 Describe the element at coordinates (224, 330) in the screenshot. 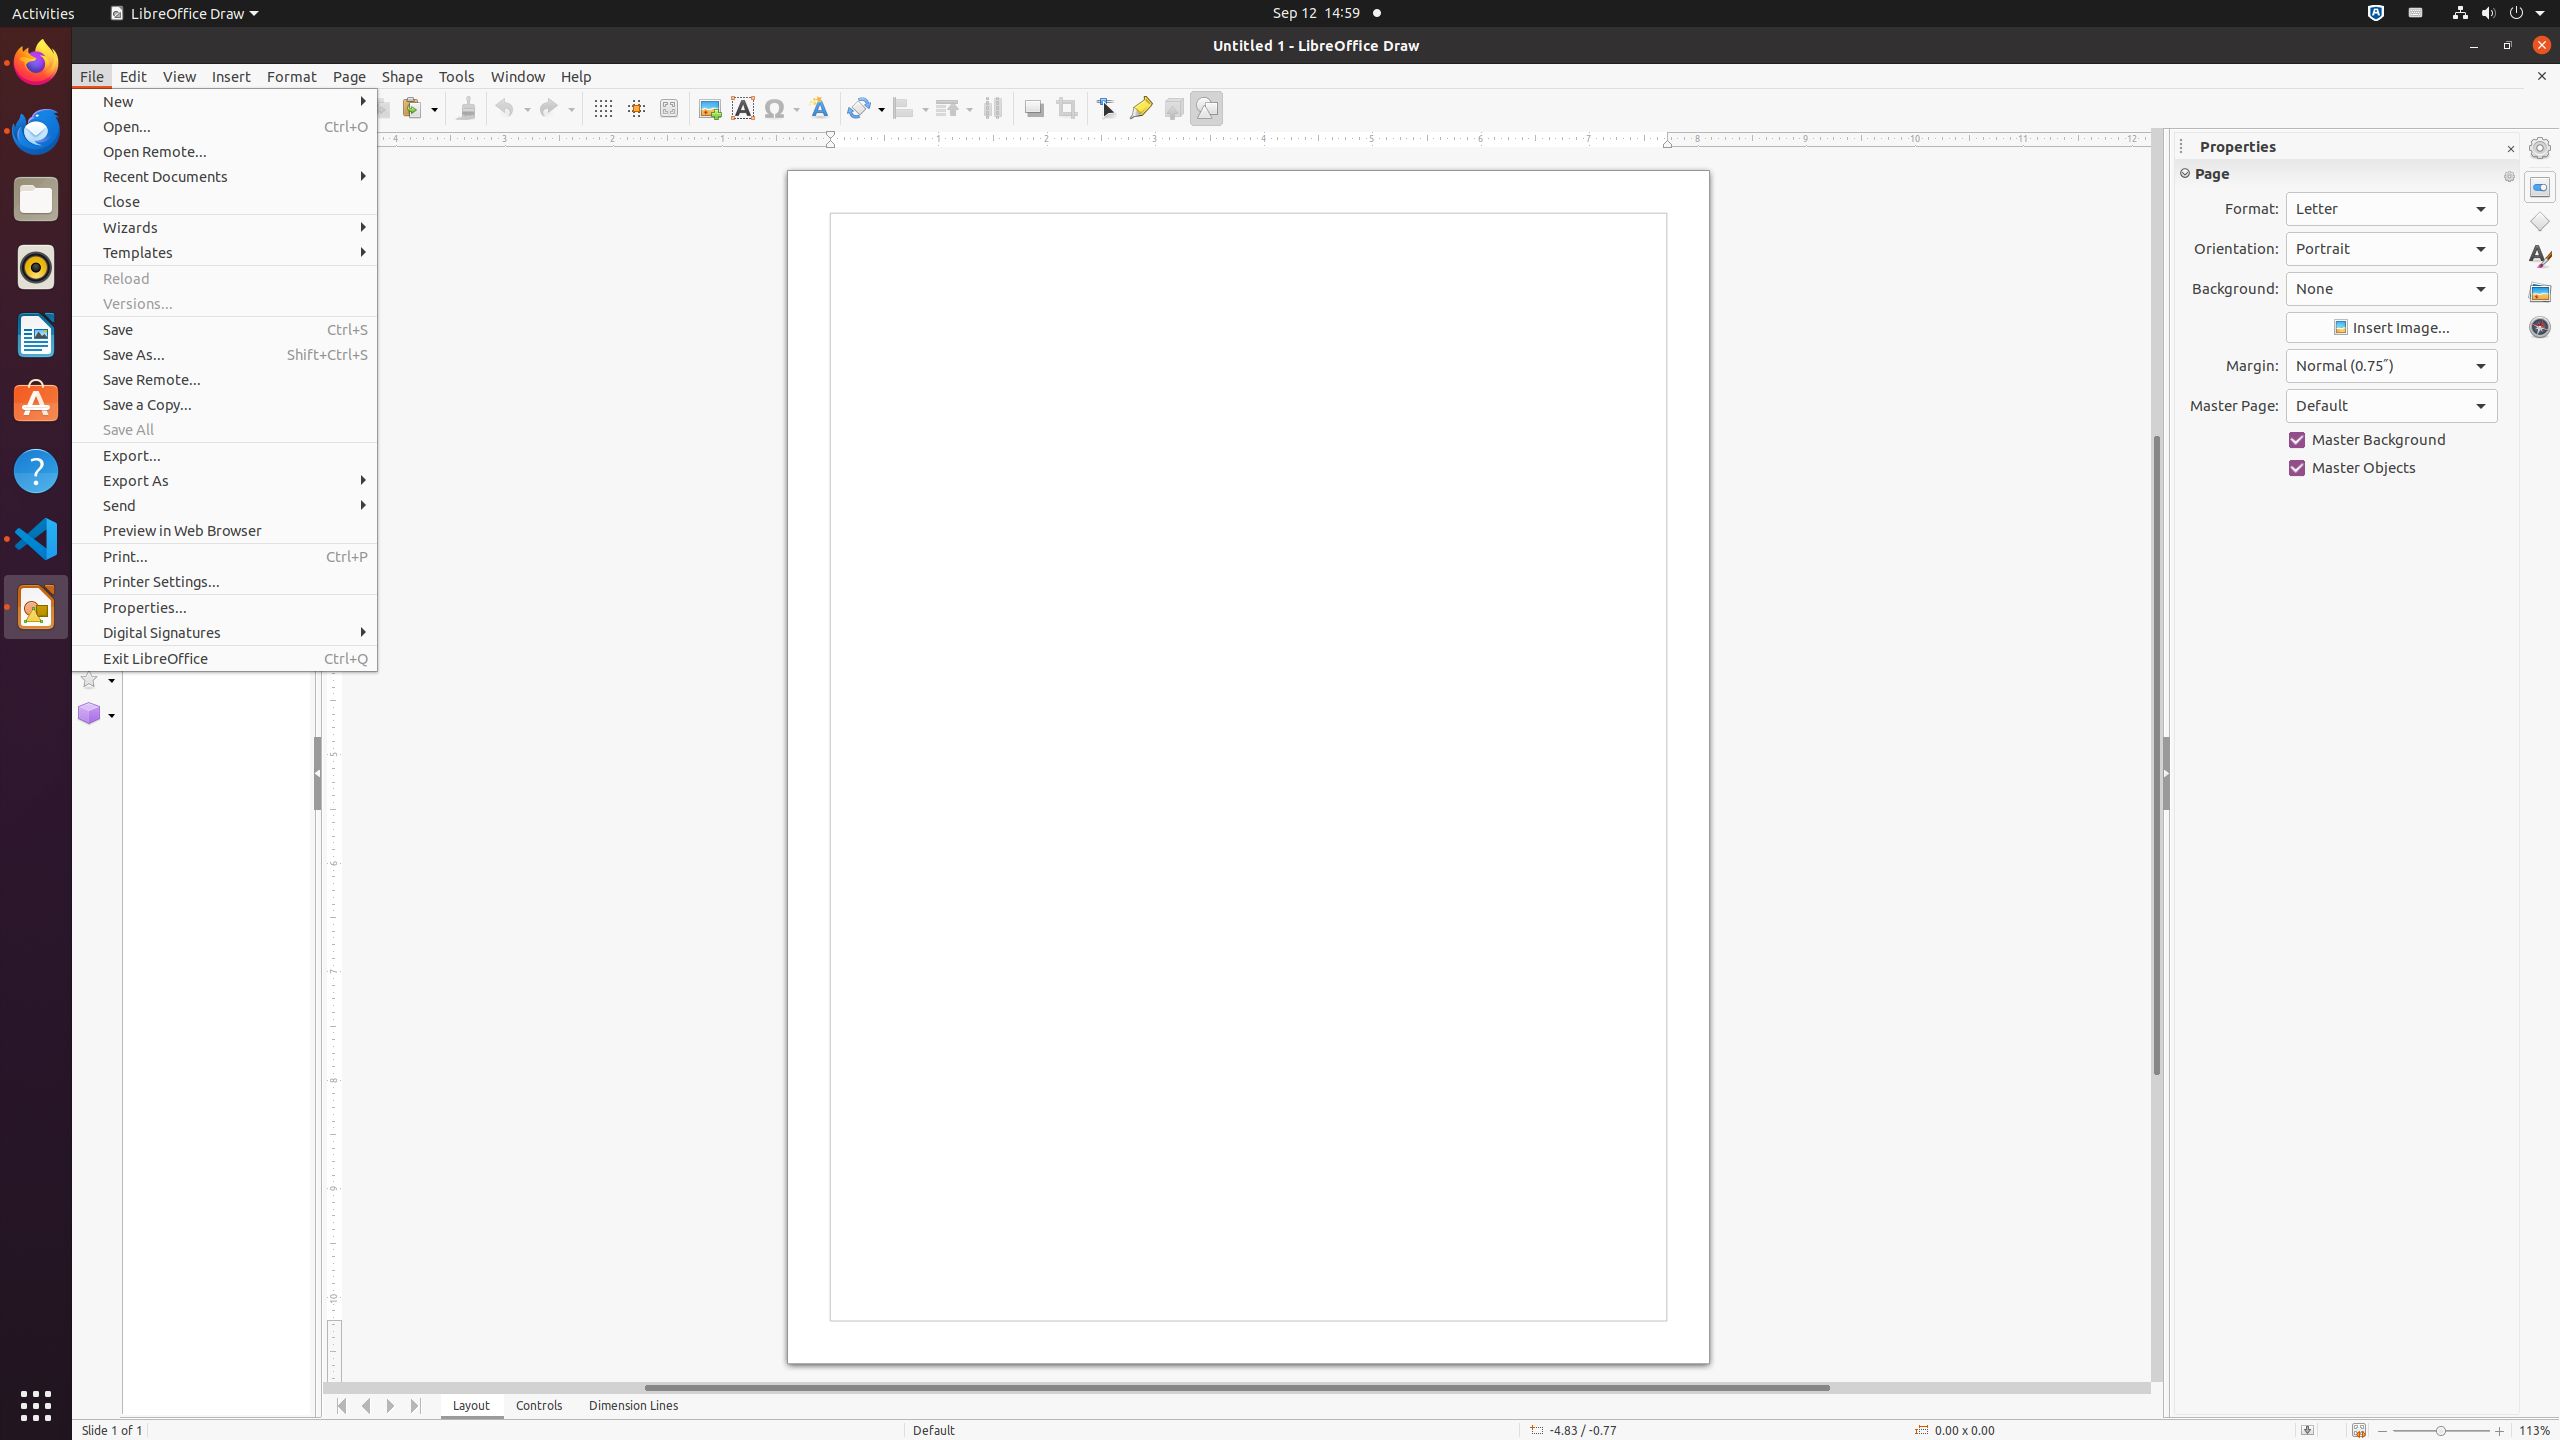

I see `Save` at that location.